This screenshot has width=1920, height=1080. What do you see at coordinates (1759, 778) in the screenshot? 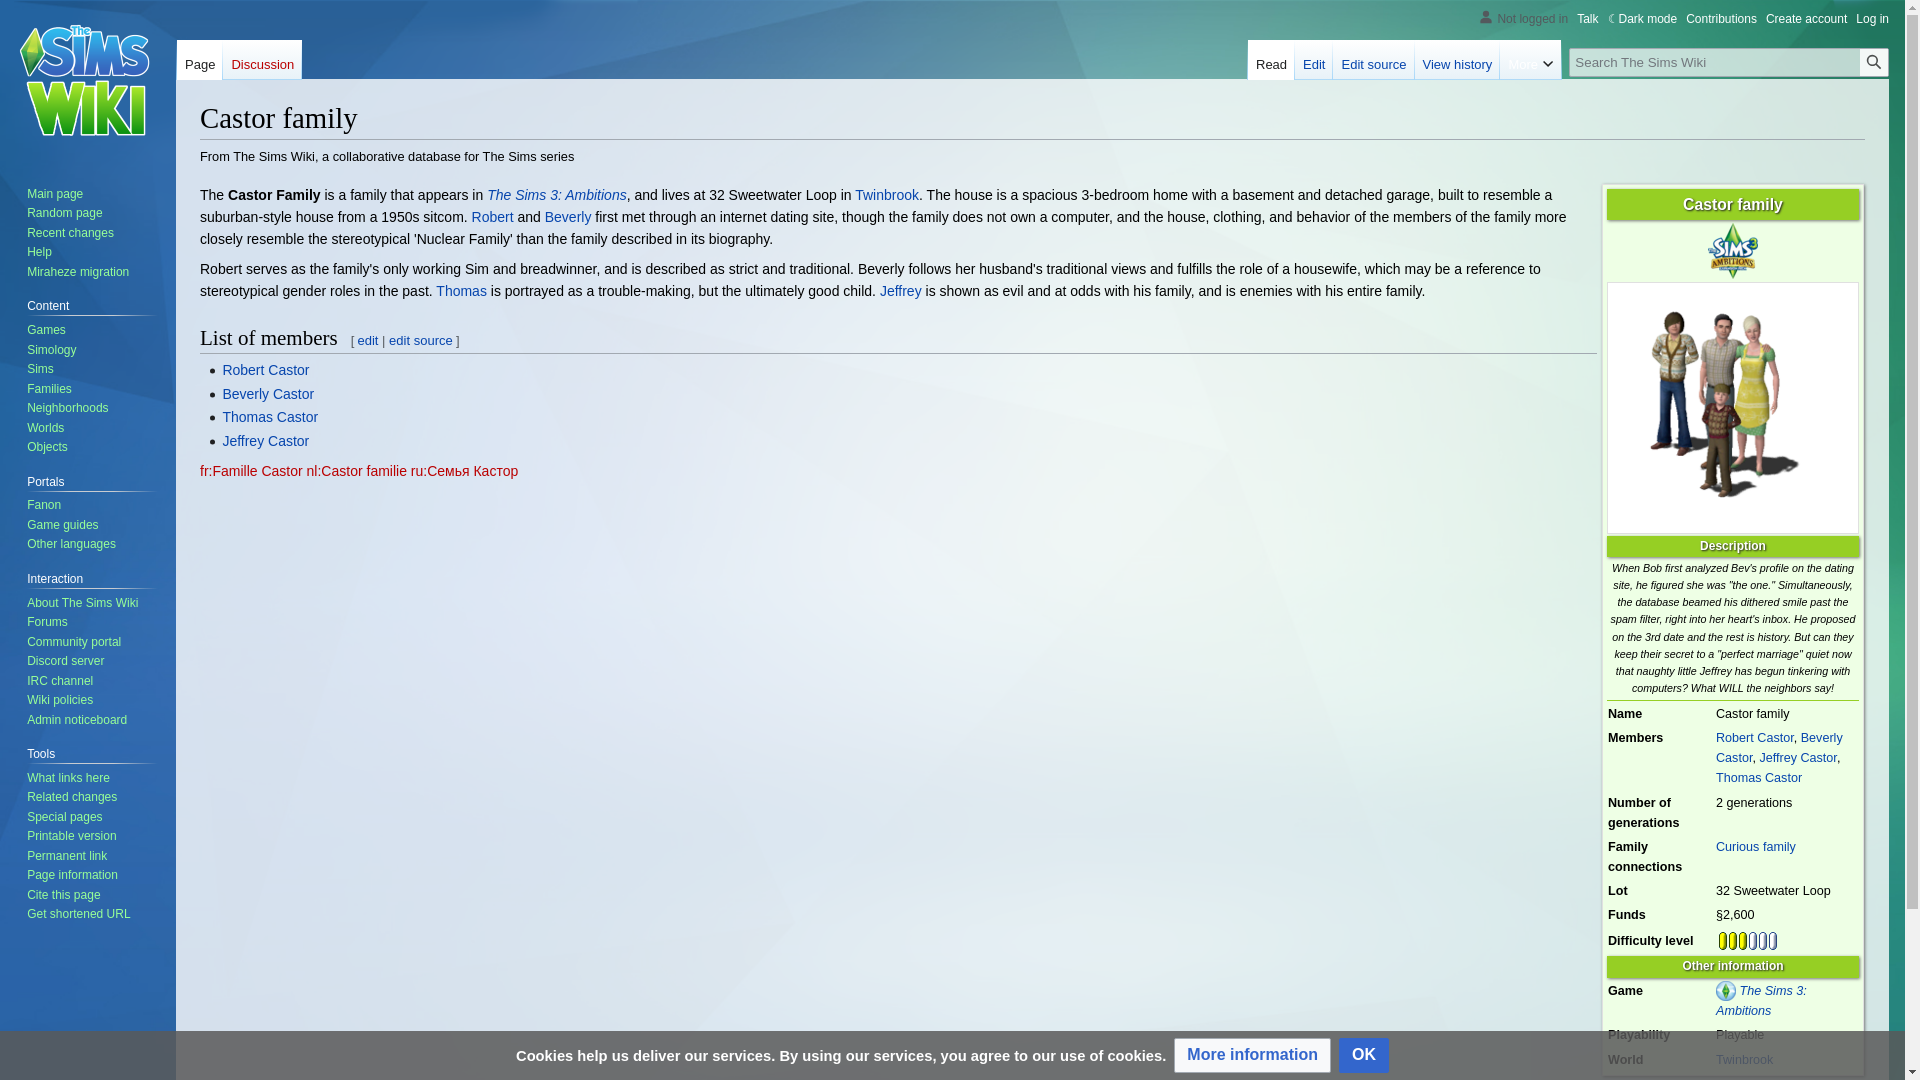
I see `Thomas Castor` at bounding box center [1759, 778].